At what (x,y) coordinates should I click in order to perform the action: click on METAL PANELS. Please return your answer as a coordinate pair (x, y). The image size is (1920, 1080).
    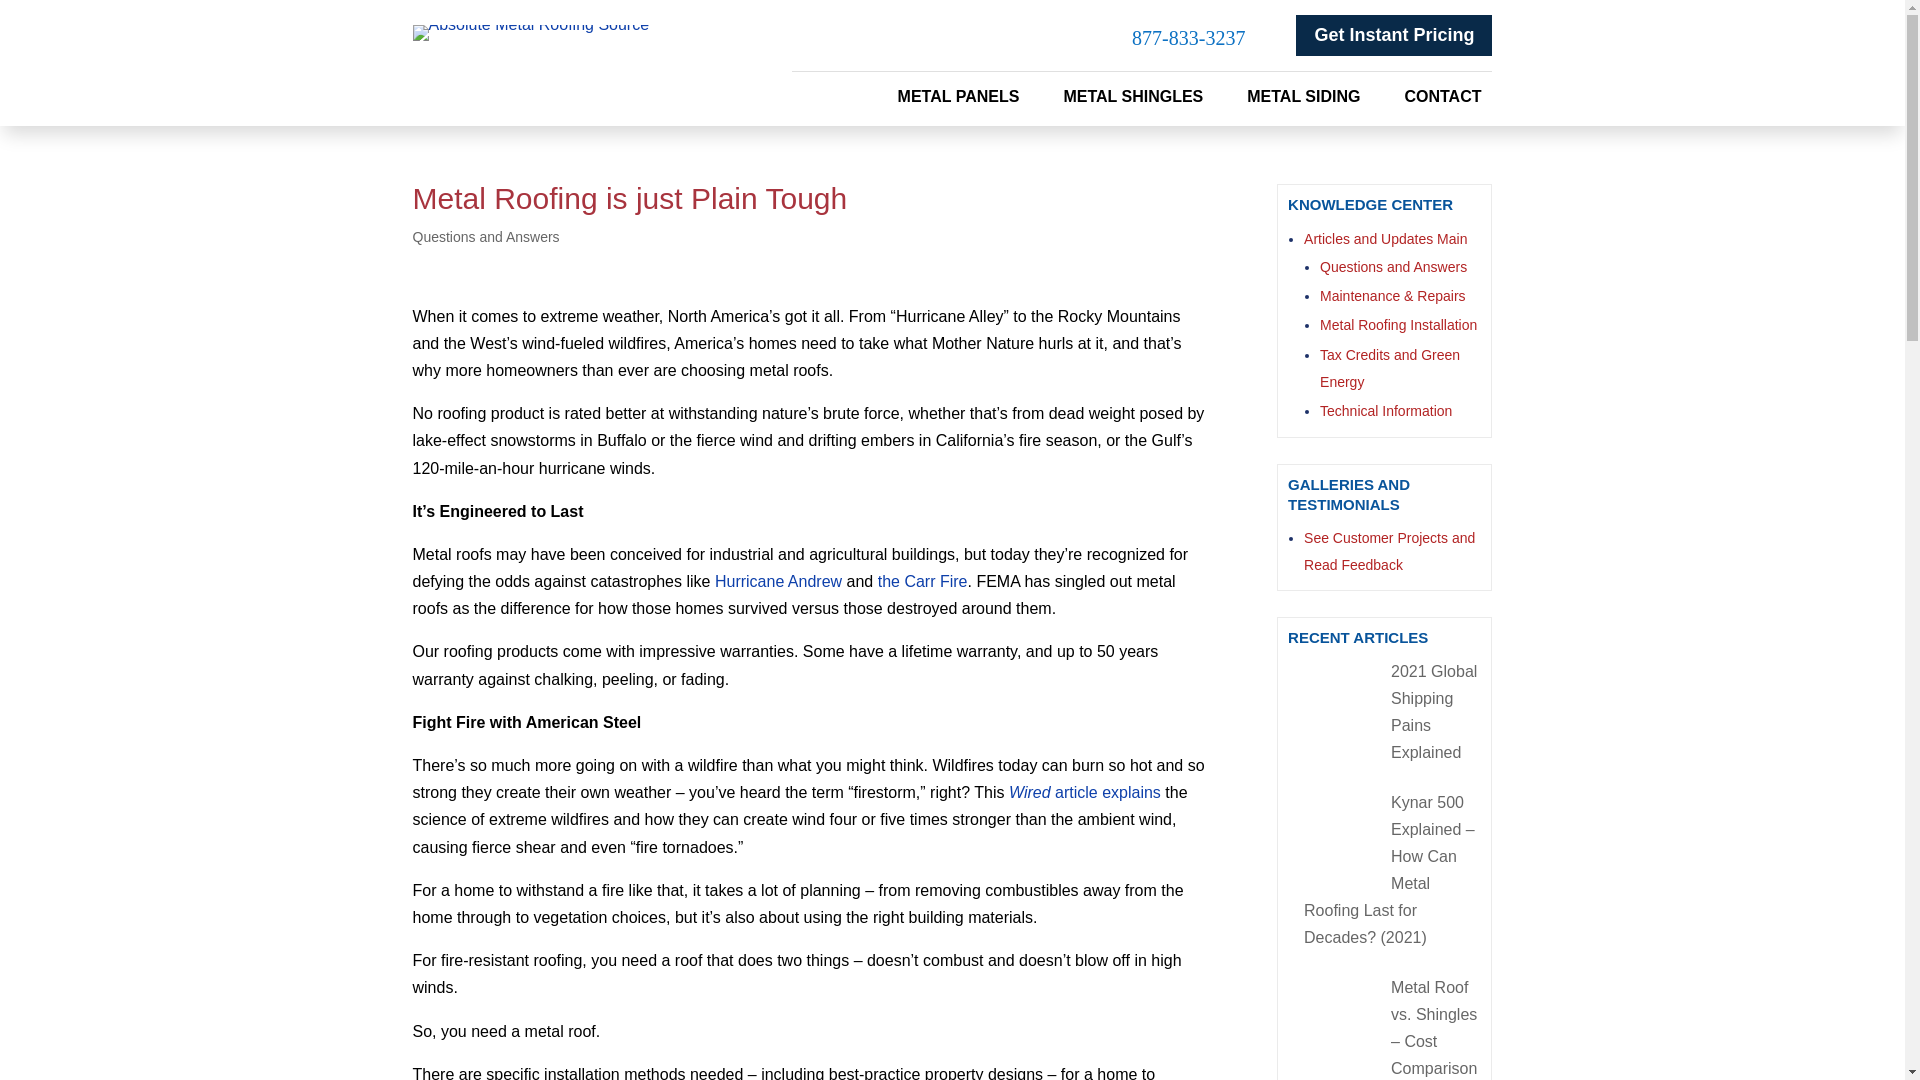
    Looking at the image, I should click on (958, 100).